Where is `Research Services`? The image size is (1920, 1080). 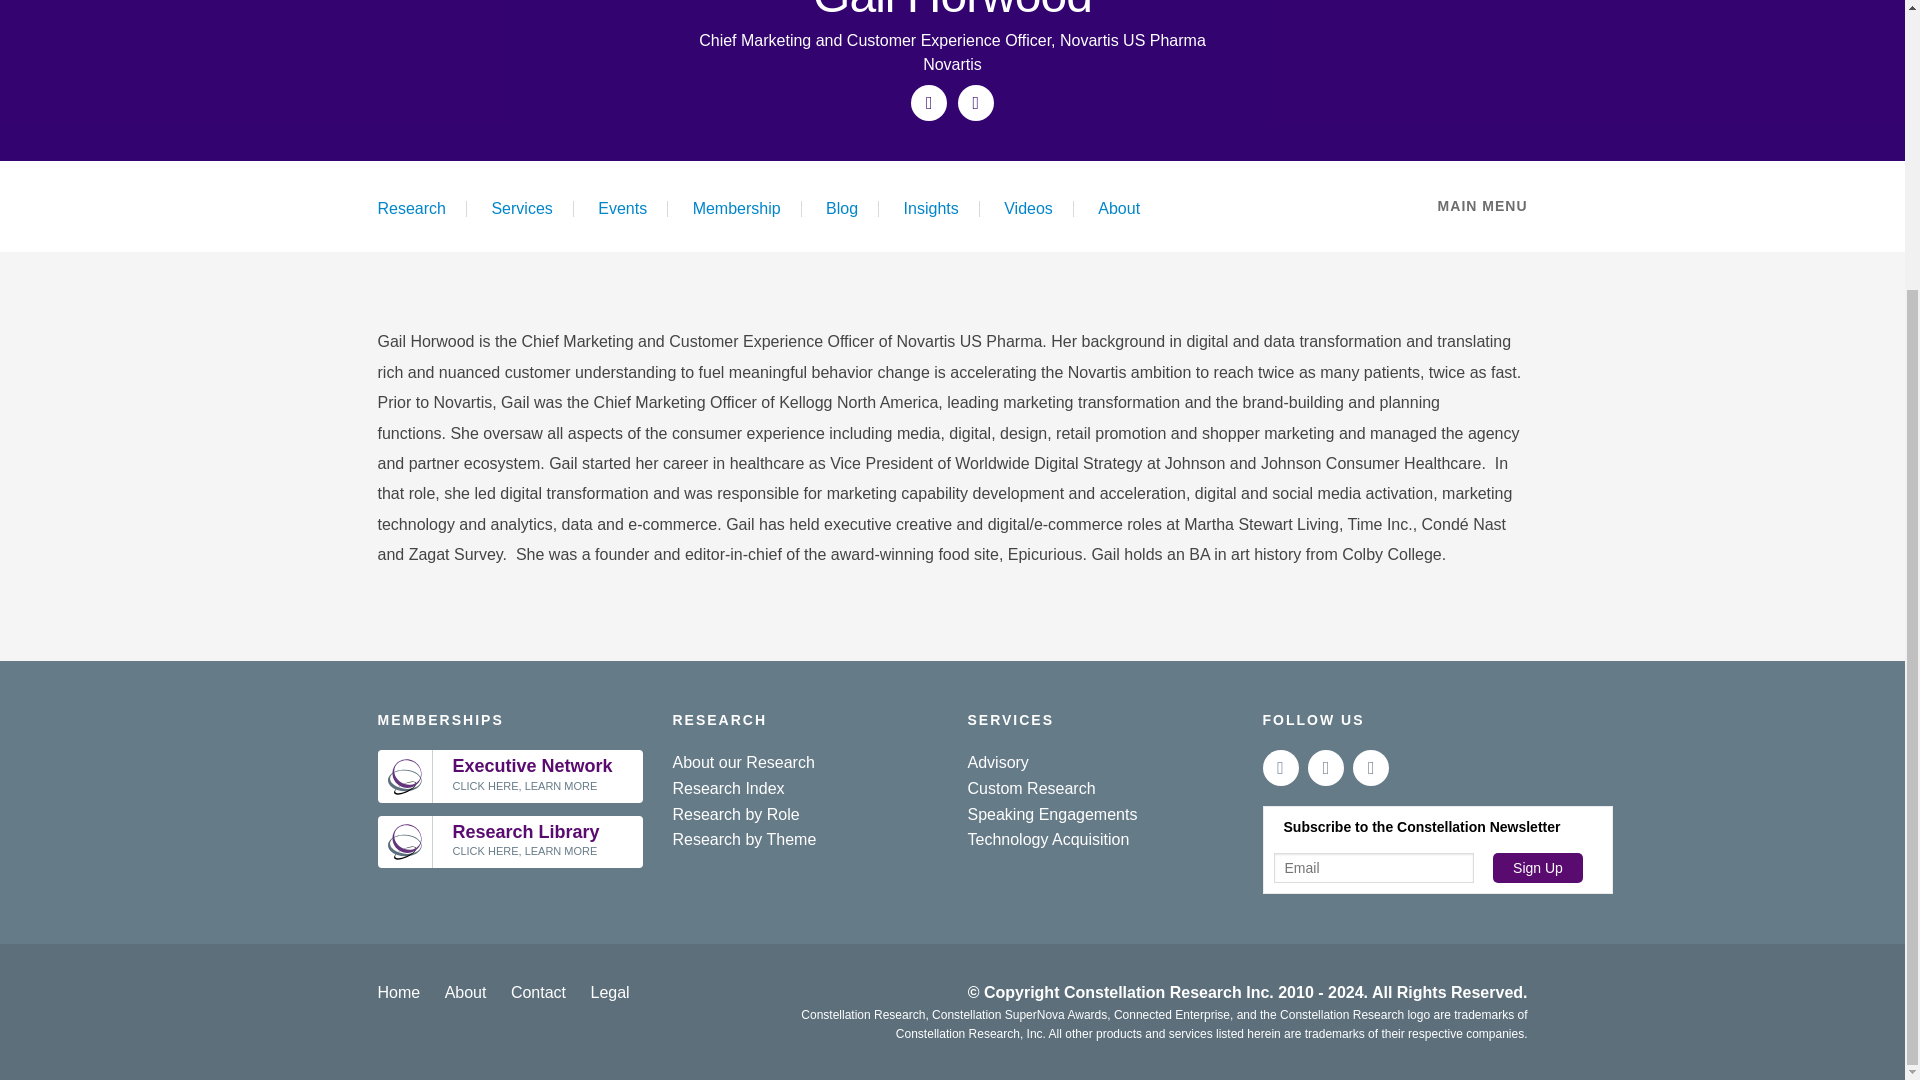
Research Services is located at coordinates (708, 70).